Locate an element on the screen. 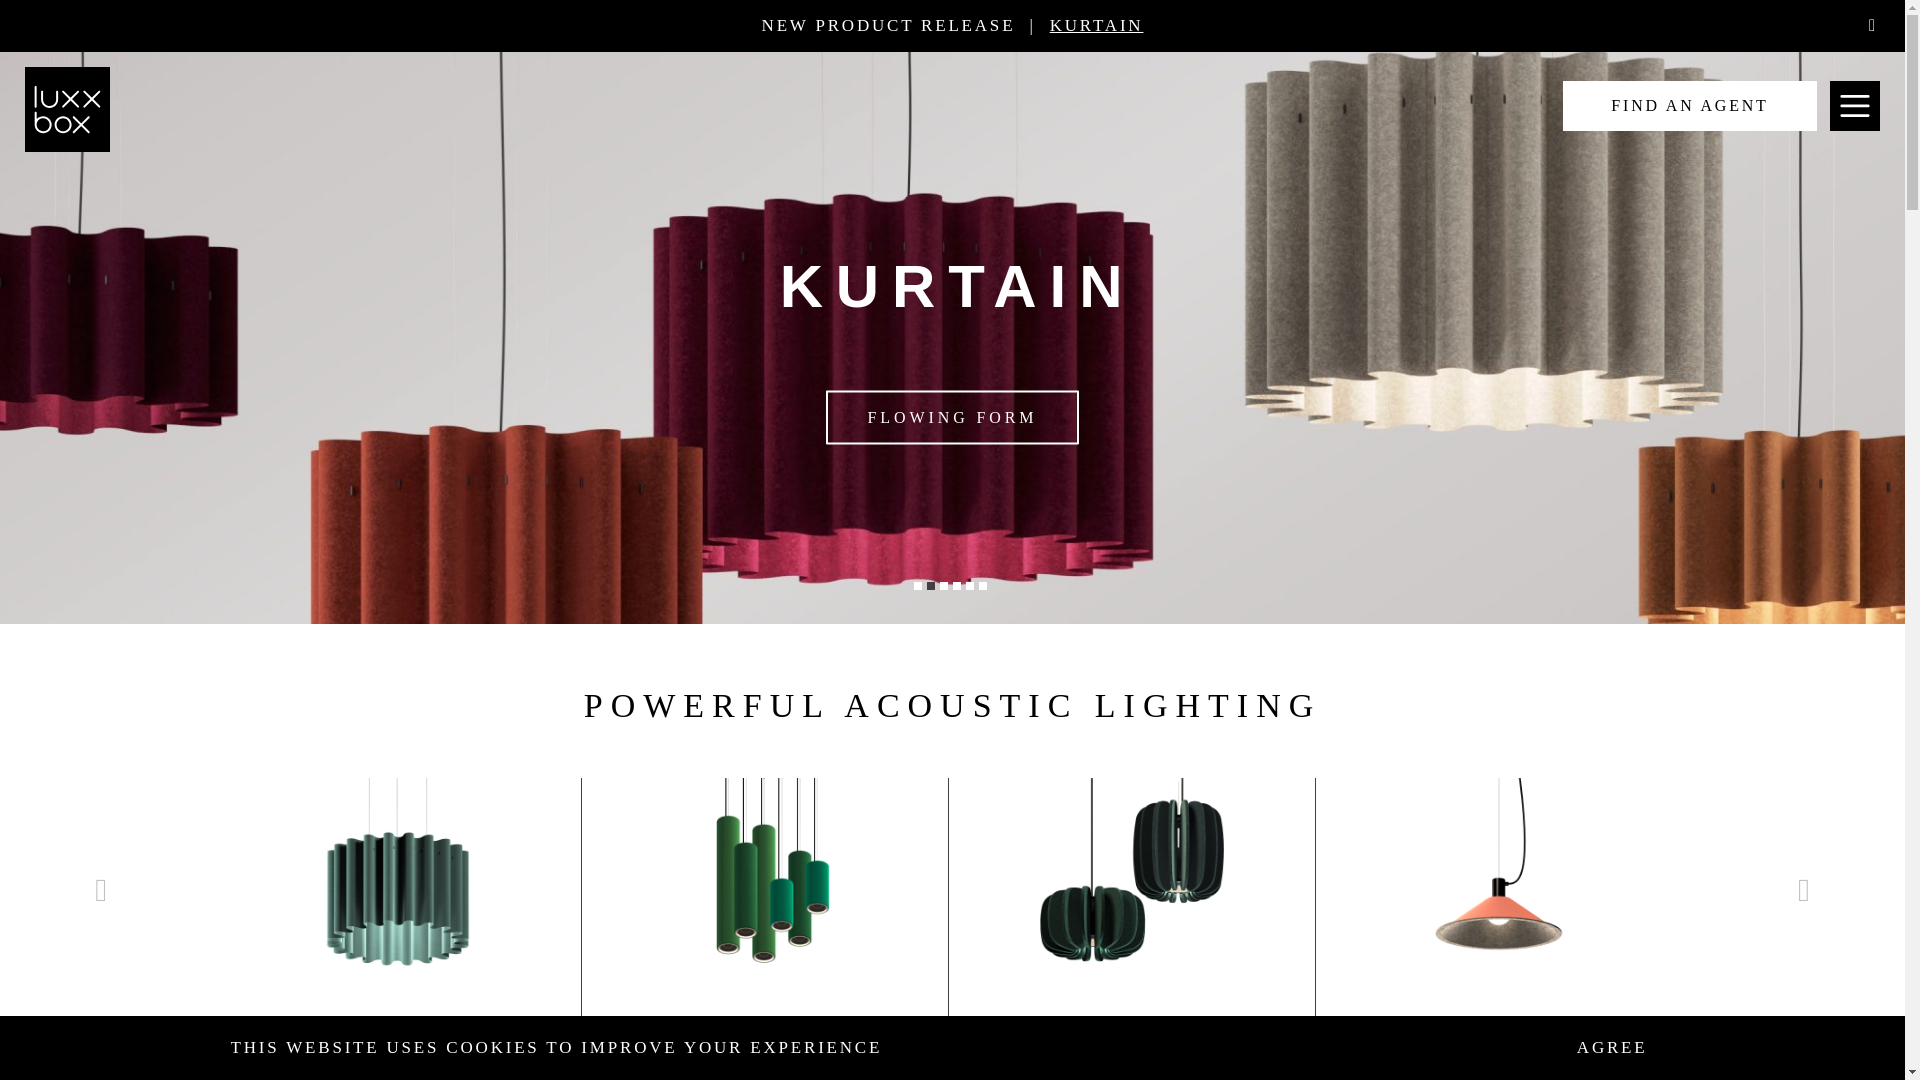 This screenshot has width=1920, height=1080. FIND AN AGENT is located at coordinates (1689, 106).